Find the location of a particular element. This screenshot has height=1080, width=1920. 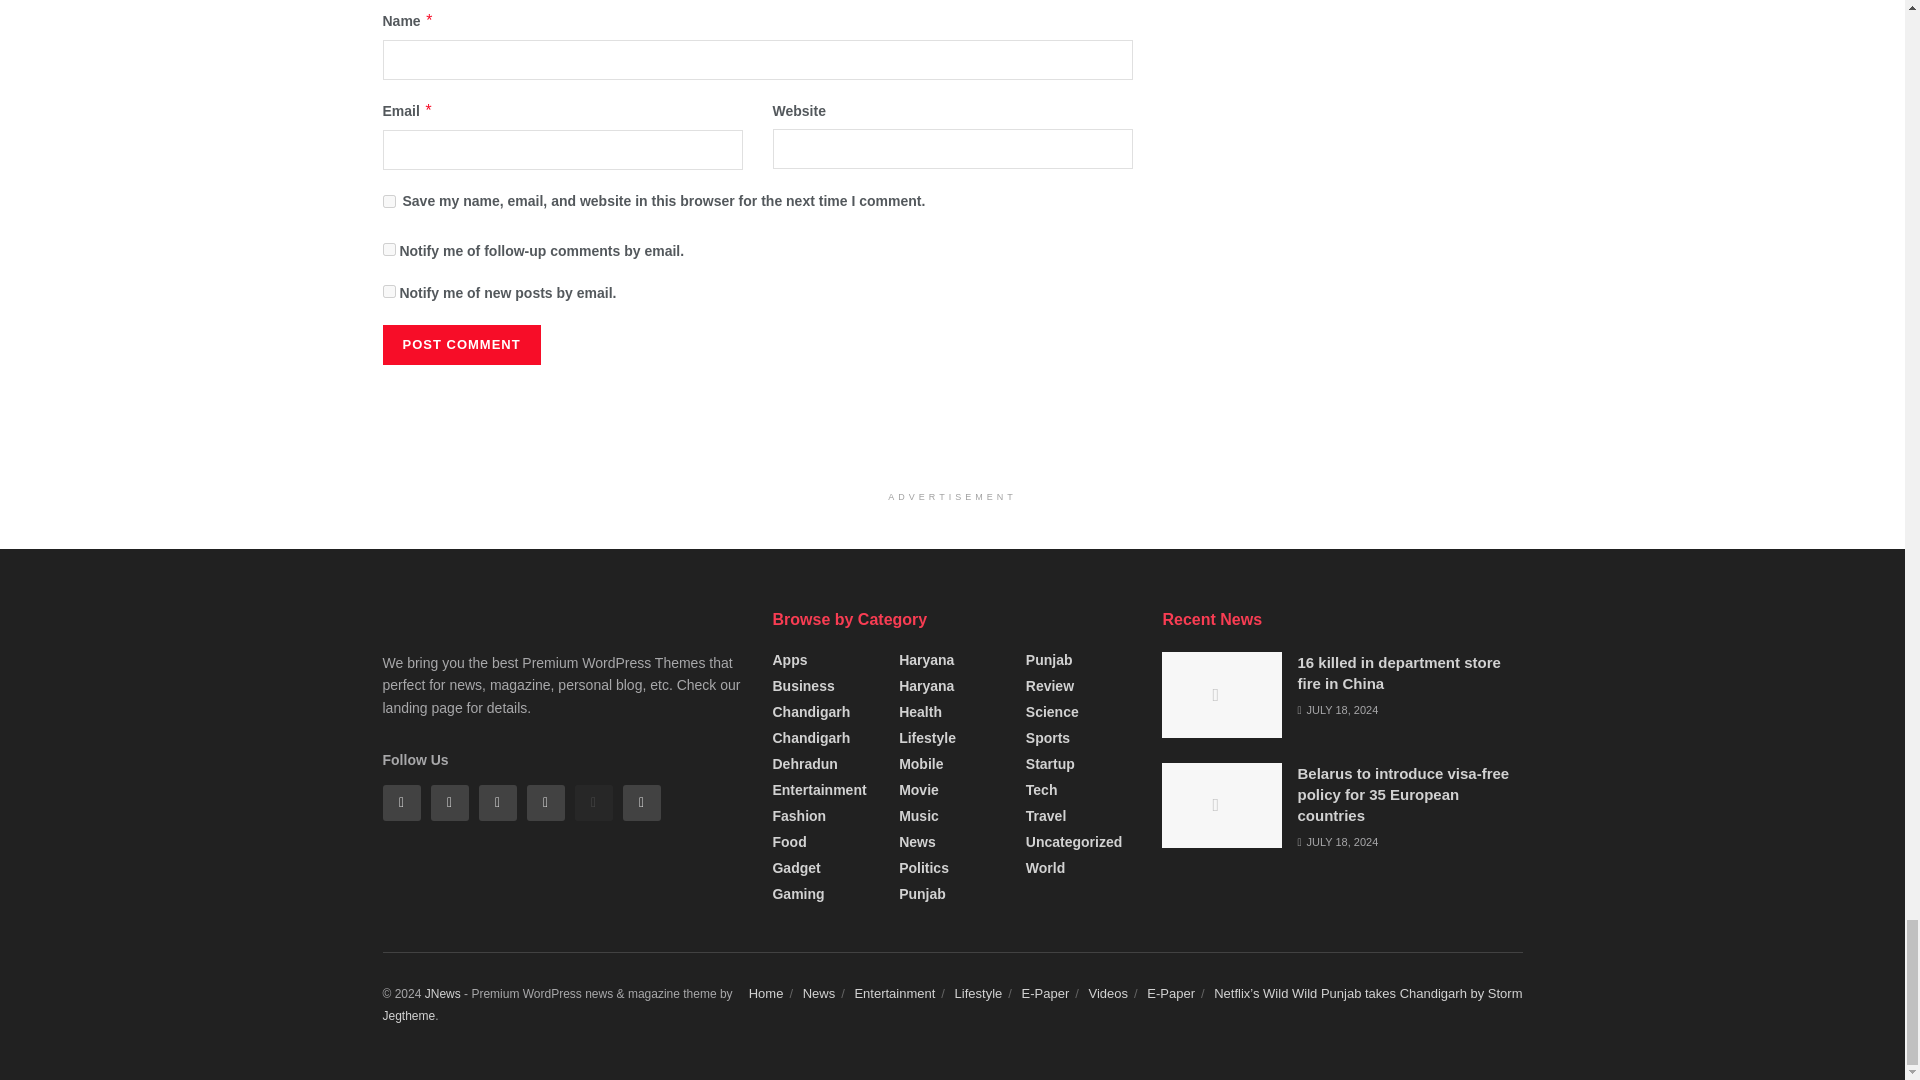

Post Comment is located at coordinates (460, 345).